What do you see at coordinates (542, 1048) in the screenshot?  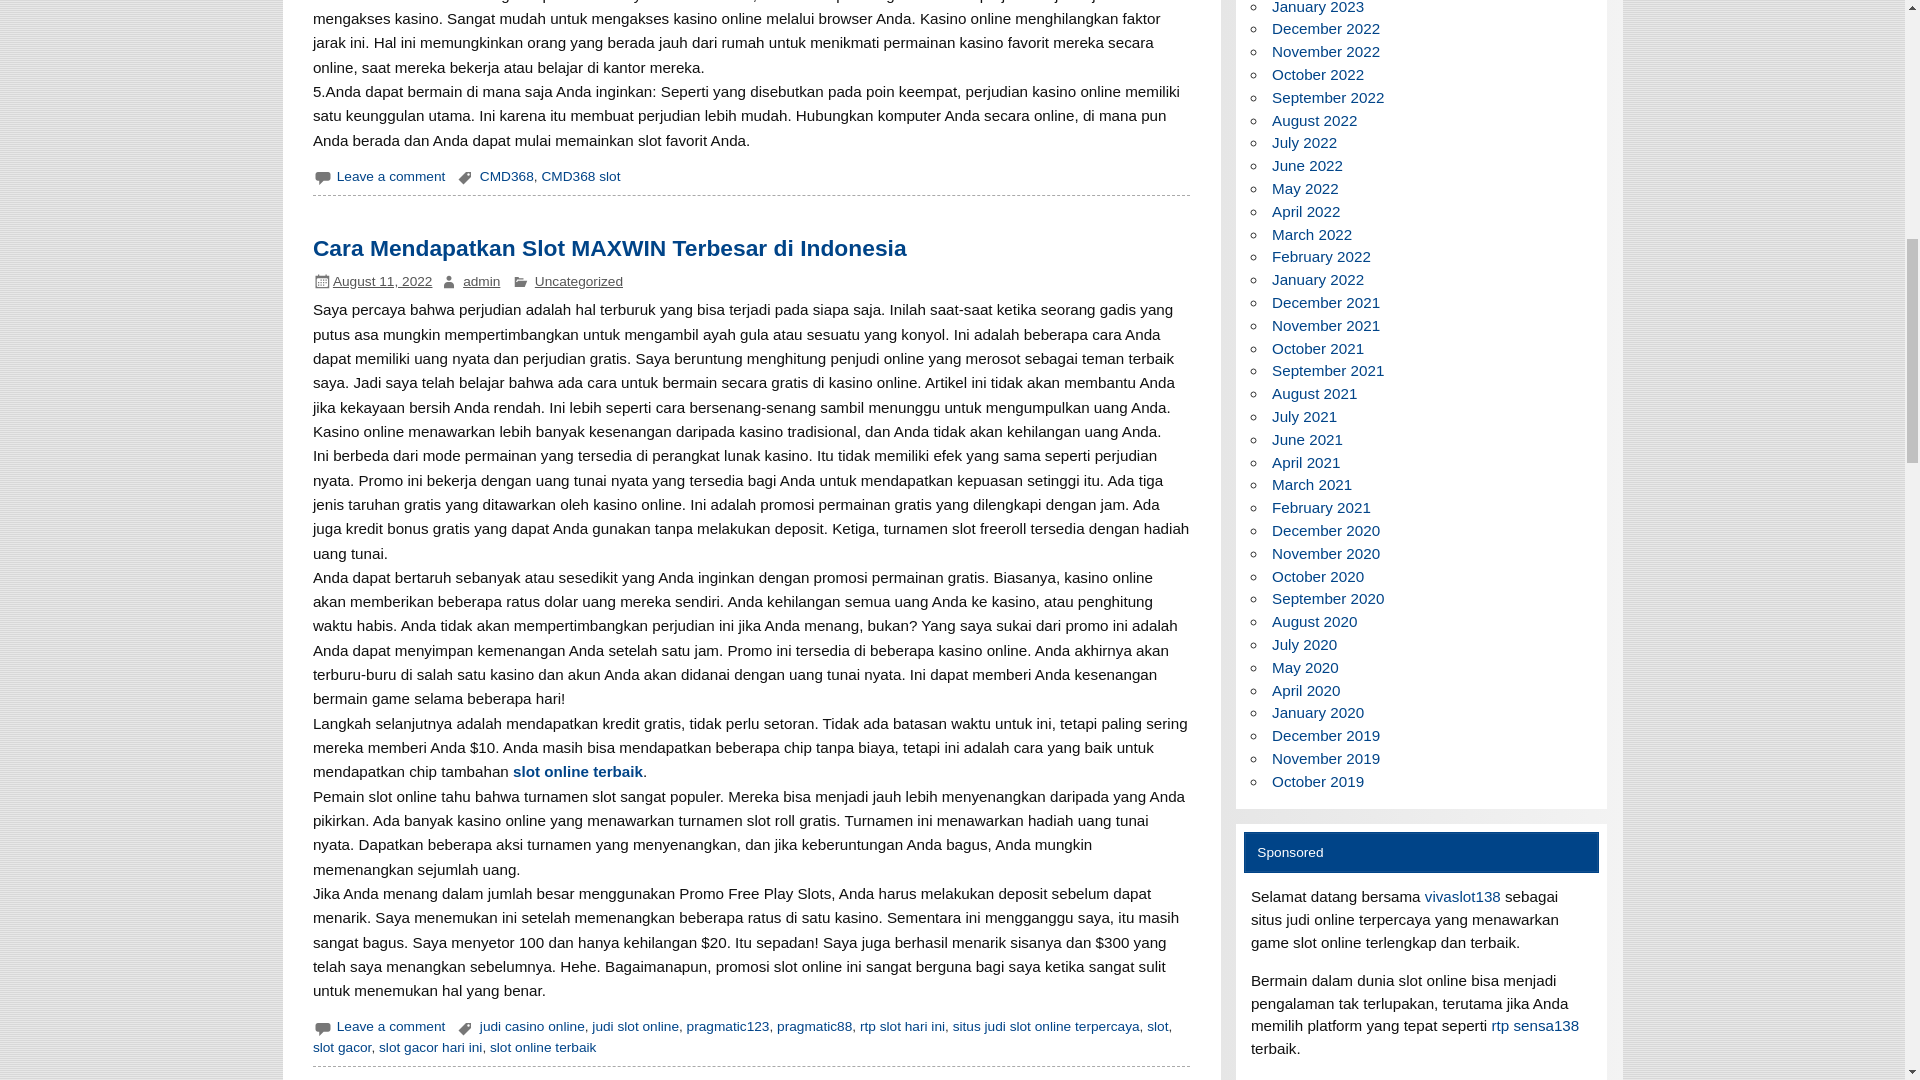 I see `slot online terbaik` at bounding box center [542, 1048].